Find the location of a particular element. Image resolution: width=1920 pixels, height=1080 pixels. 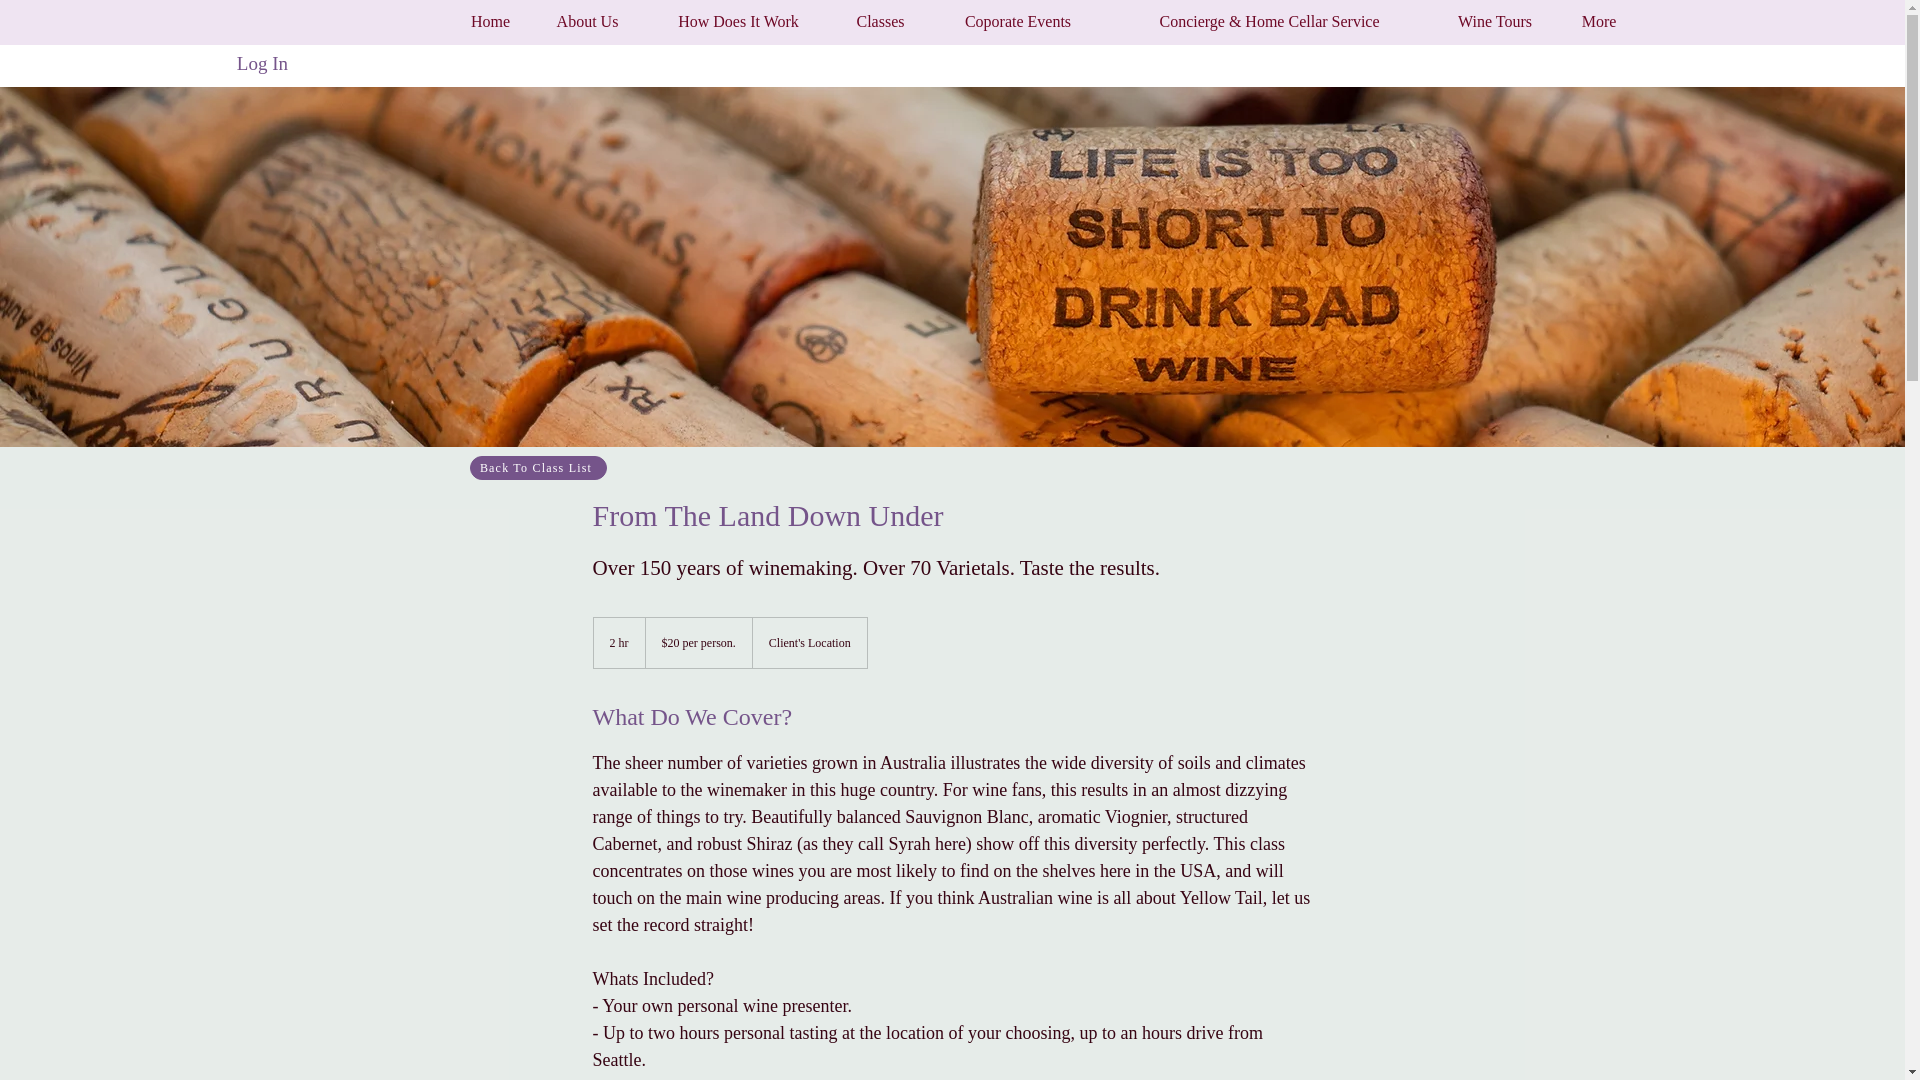

Log In is located at coordinates (262, 64).